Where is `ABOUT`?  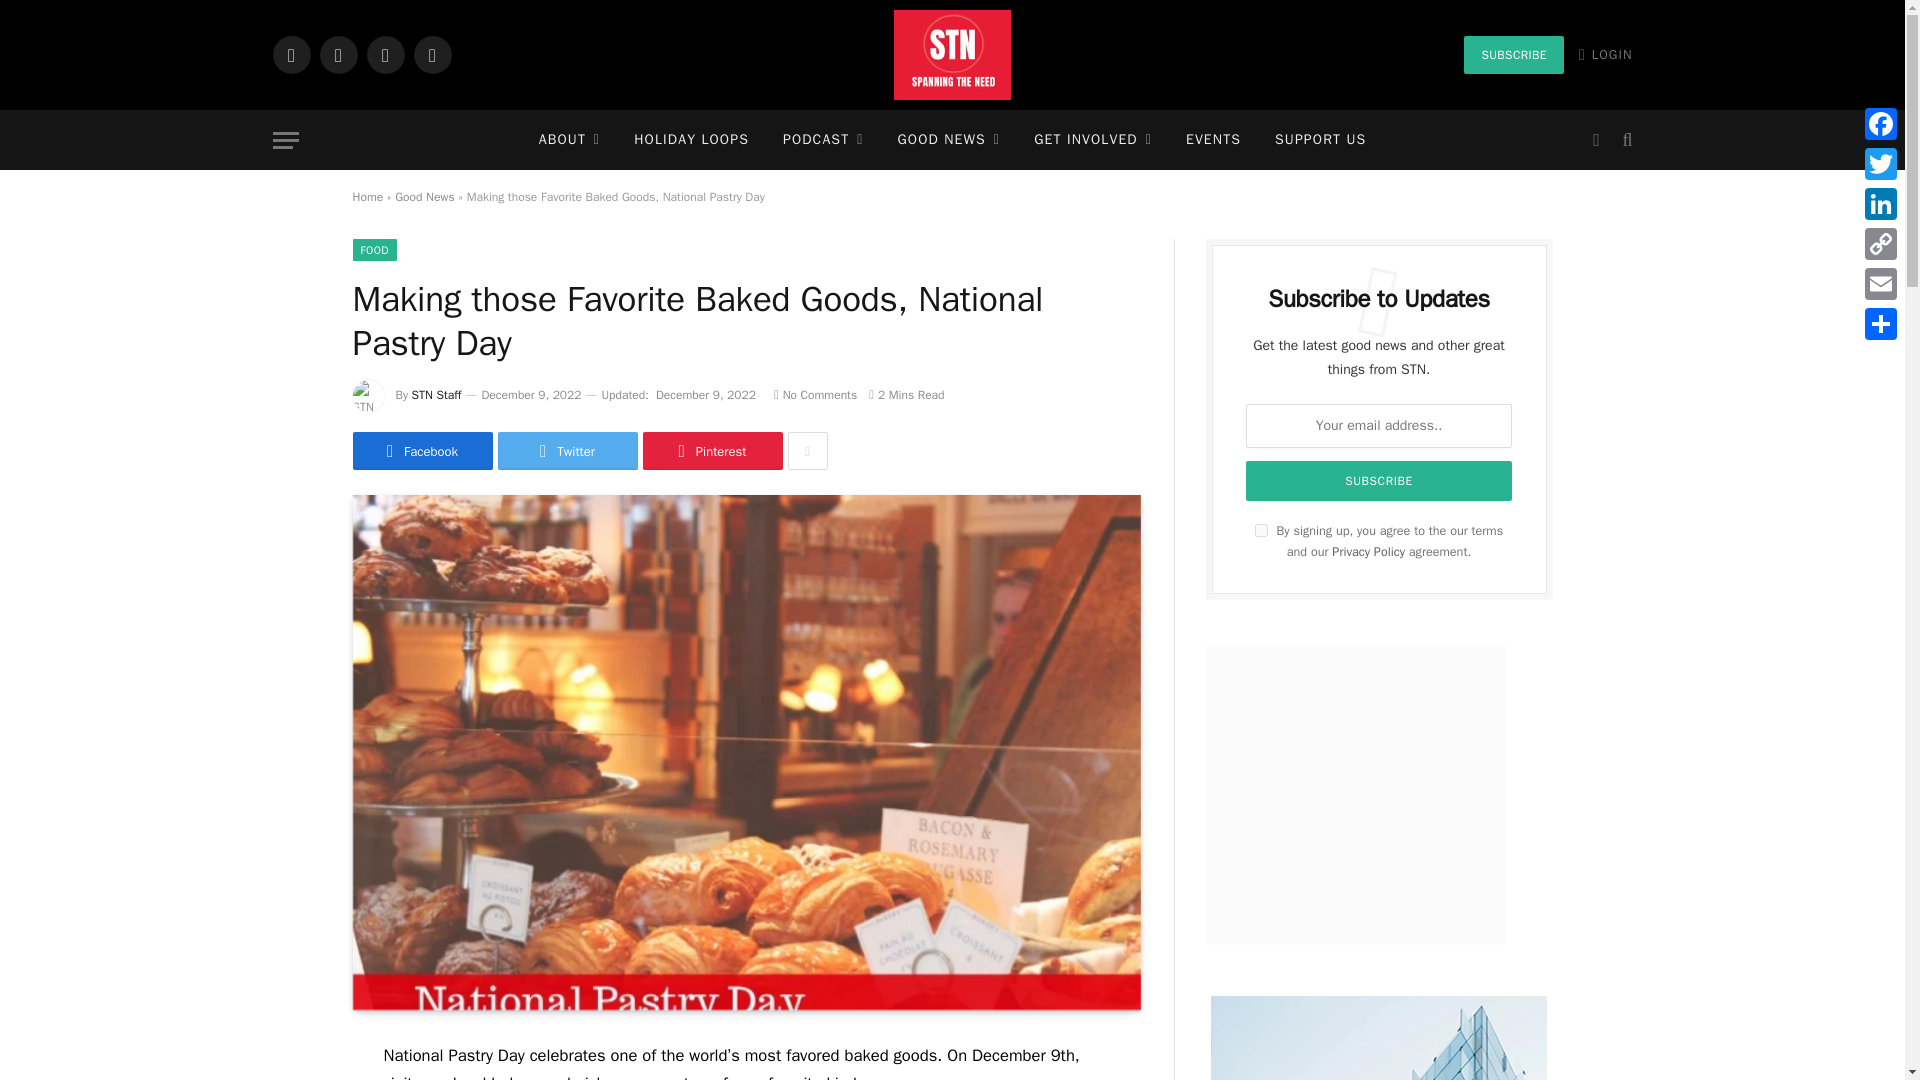
ABOUT is located at coordinates (570, 140).